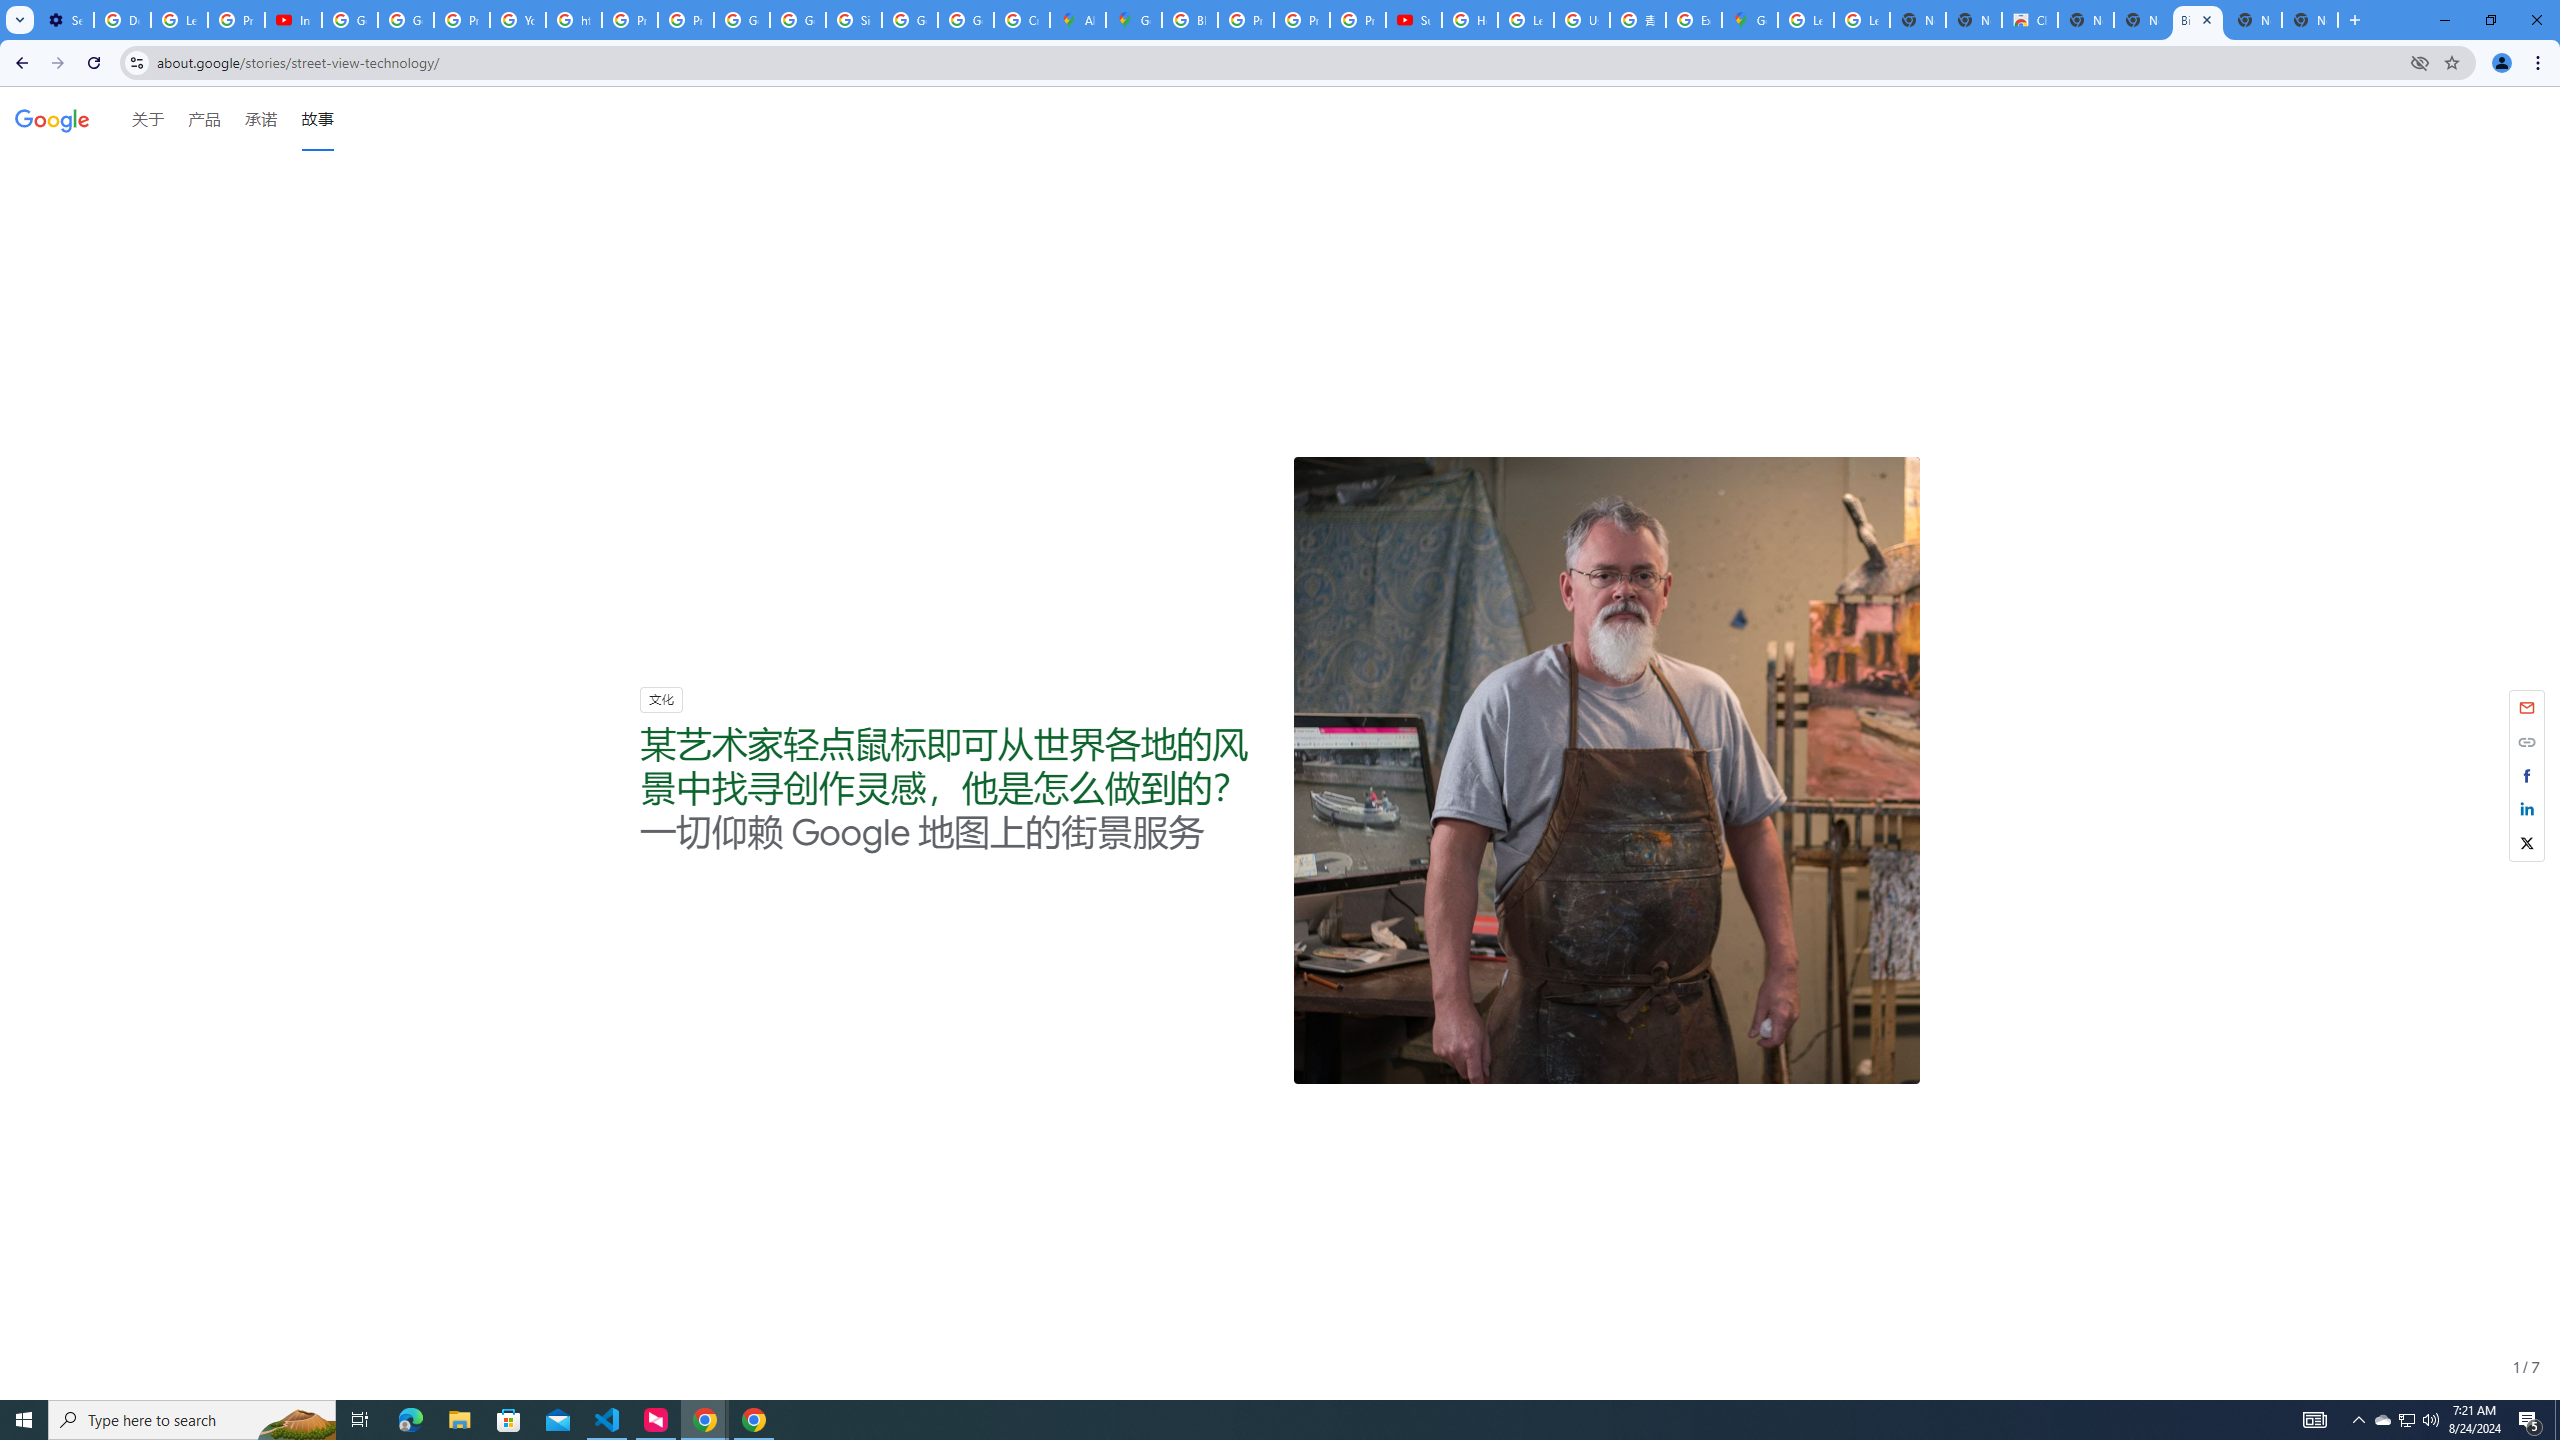 This screenshot has height=1440, width=2560. Describe the element at coordinates (178, 20) in the screenshot. I see `Learn how to find your photos - Google Photos Help` at that location.